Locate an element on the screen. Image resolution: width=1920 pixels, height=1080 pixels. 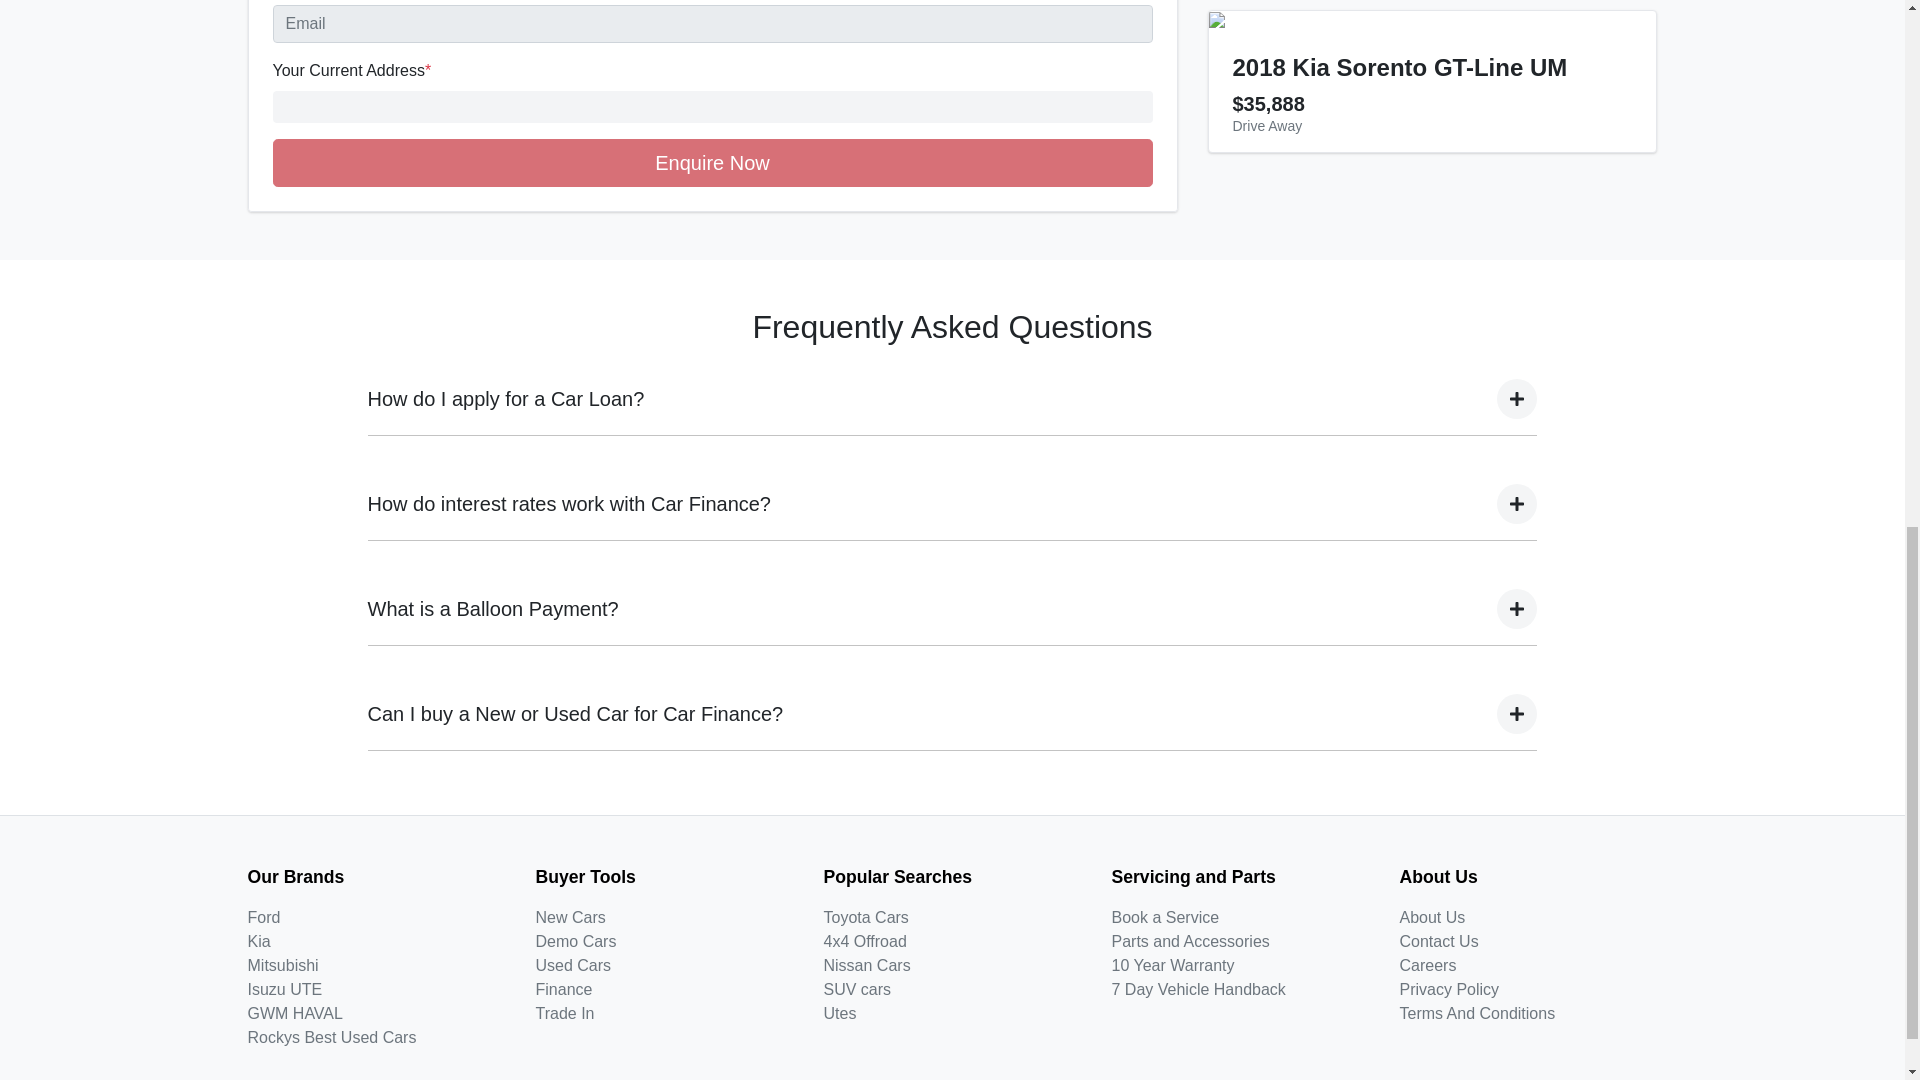
Isuzu UTE is located at coordinates (284, 988).